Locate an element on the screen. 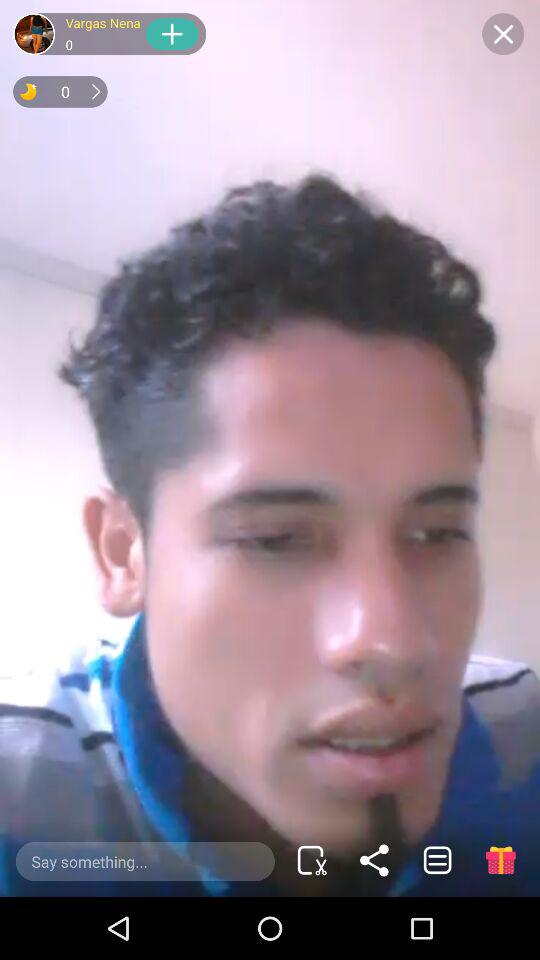 This screenshot has height=960, width=540. click the cropping icon is located at coordinates (312, 860).